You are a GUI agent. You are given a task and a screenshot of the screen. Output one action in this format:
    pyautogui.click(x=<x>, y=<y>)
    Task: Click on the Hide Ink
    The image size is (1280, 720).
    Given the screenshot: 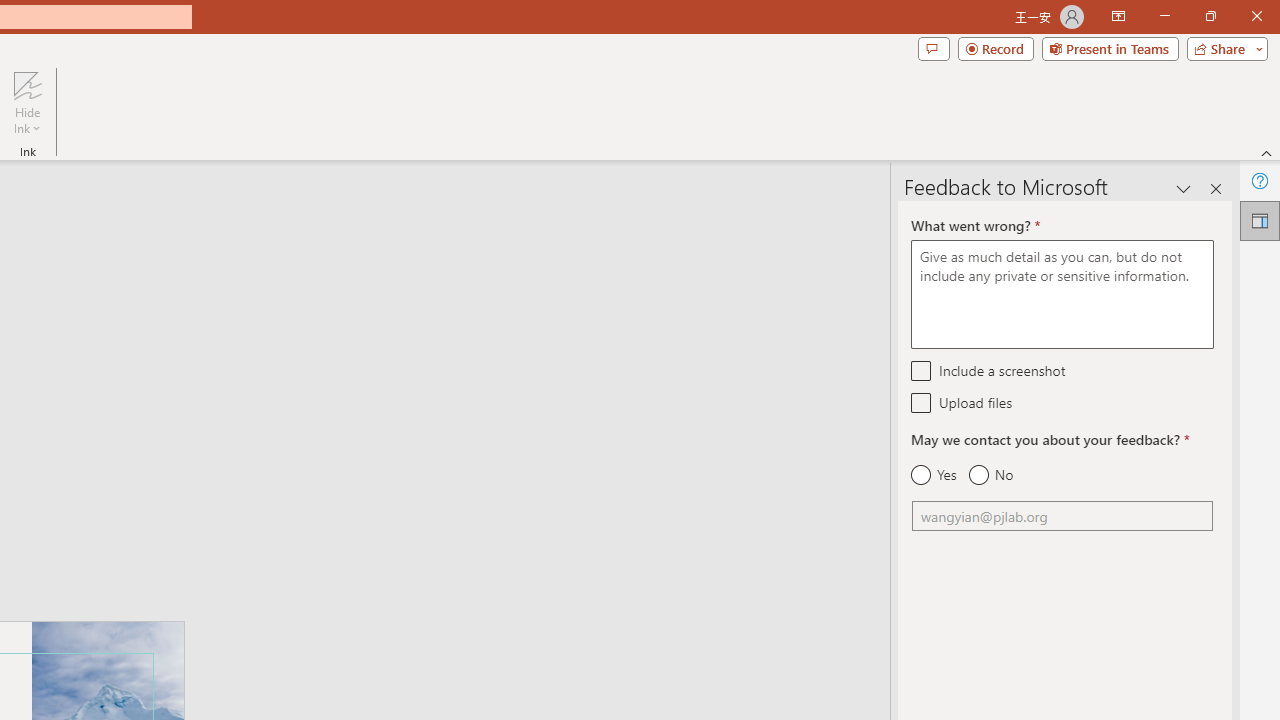 What is the action you would take?
    pyautogui.click(x=27, y=84)
    